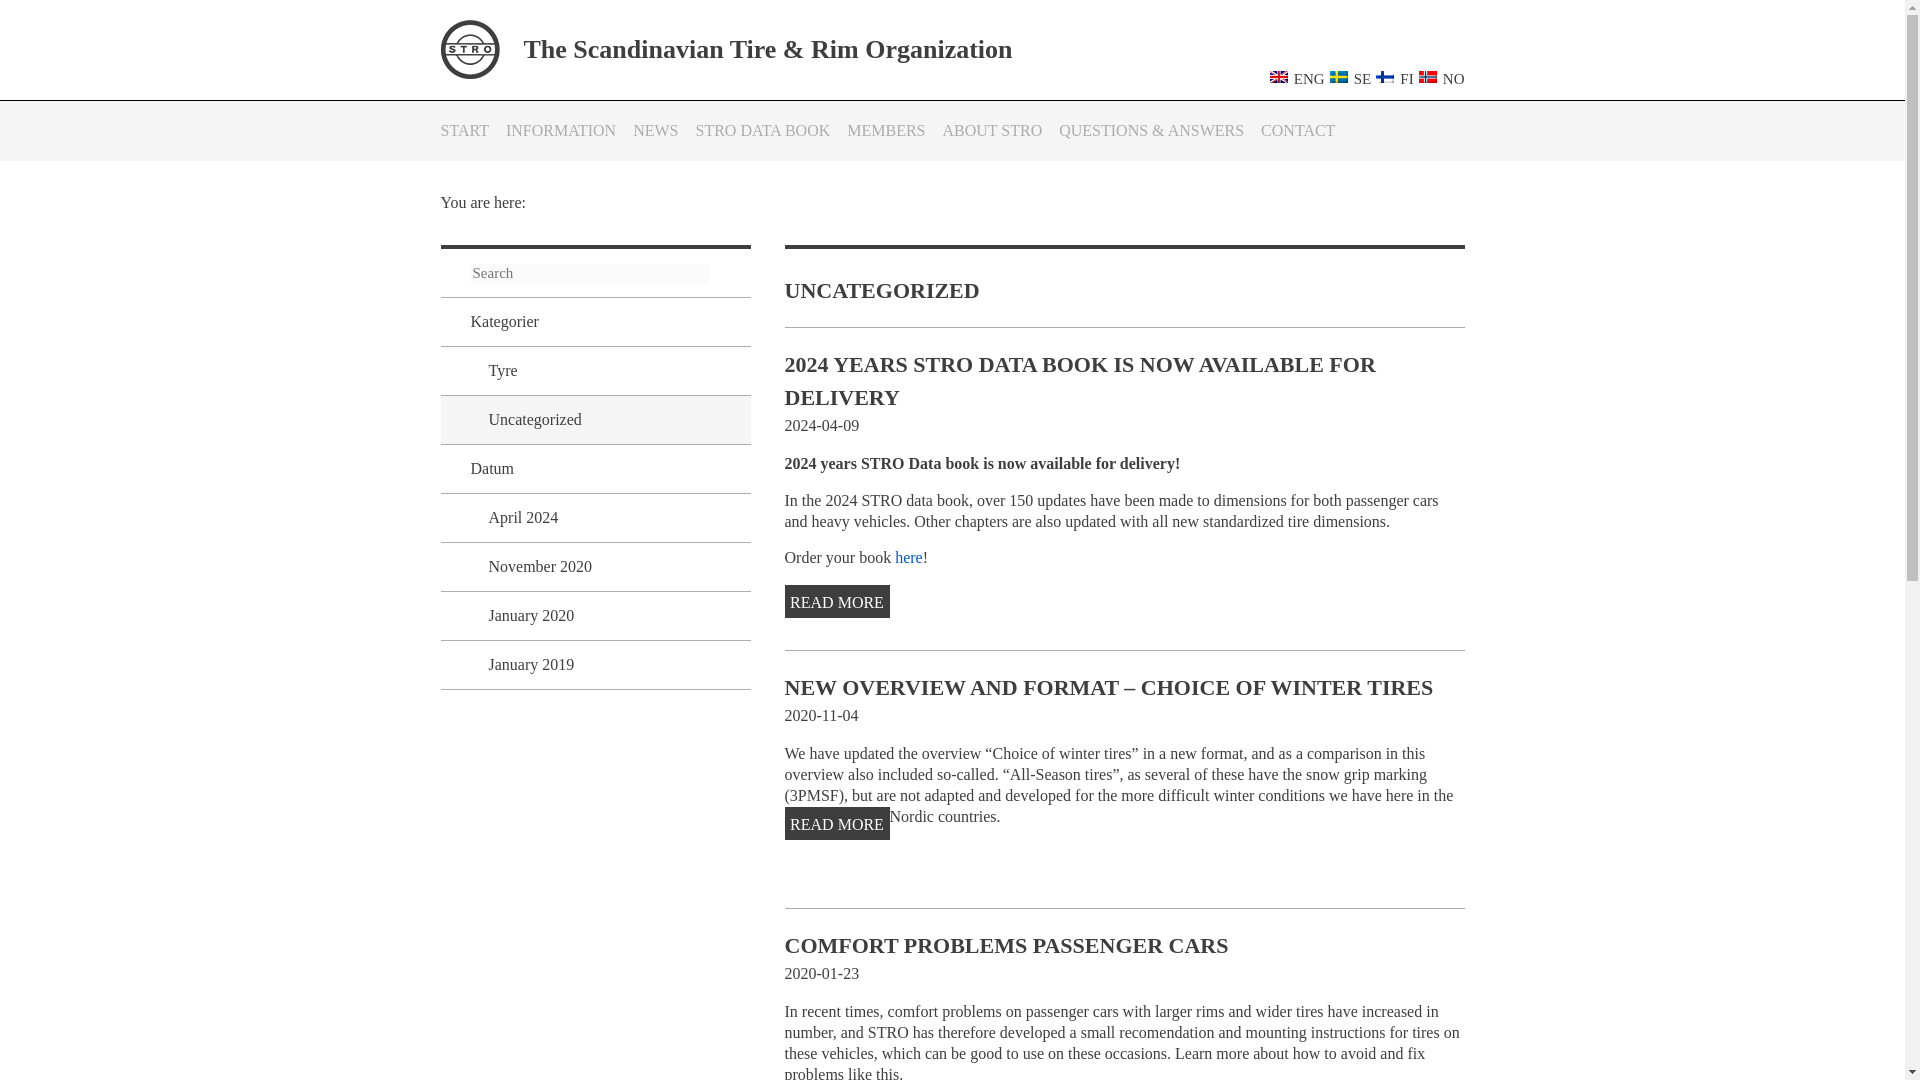 Image resolution: width=1920 pixels, height=1080 pixels. I want to click on   NO, so click(1438, 78).